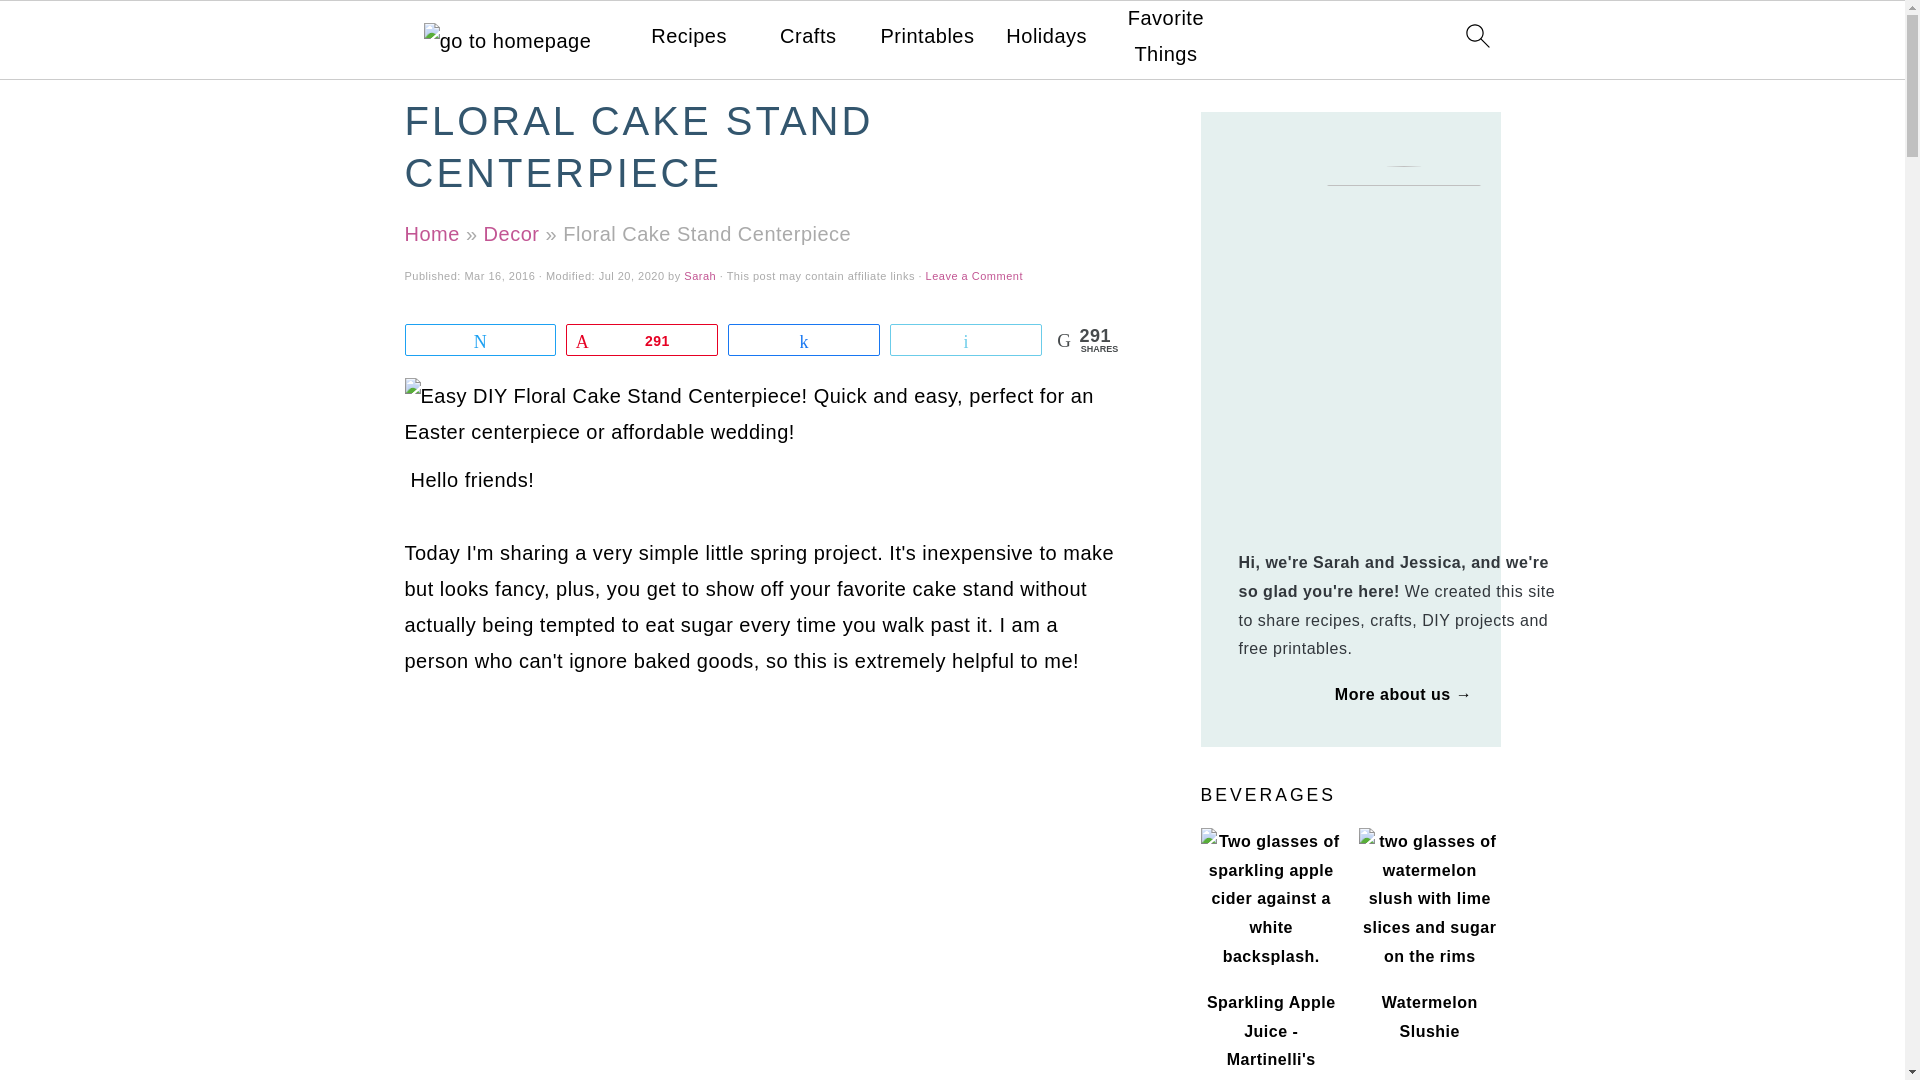  Describe the element at coordinates (700, 276) in the screenshot. I see `Sarah` at that location.